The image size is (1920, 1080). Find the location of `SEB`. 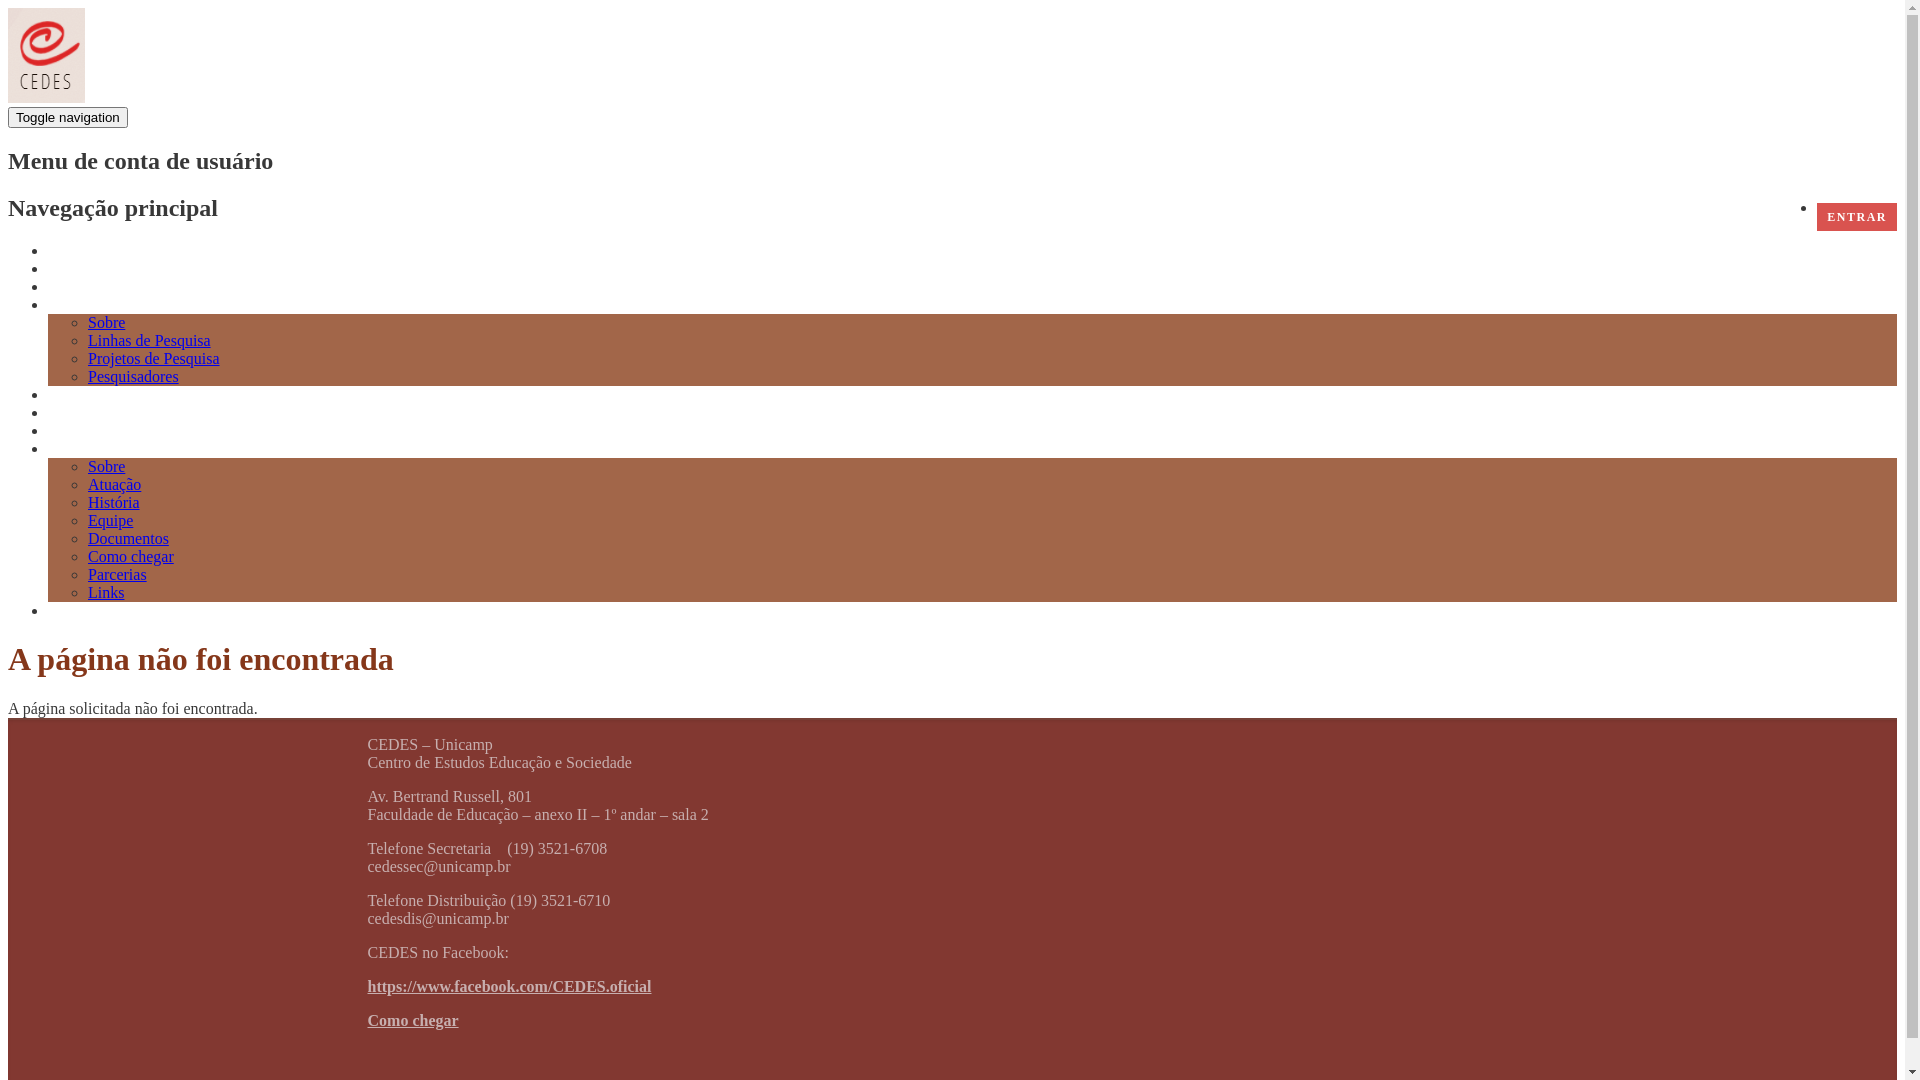

SEB is located at coordinates (62, 432).